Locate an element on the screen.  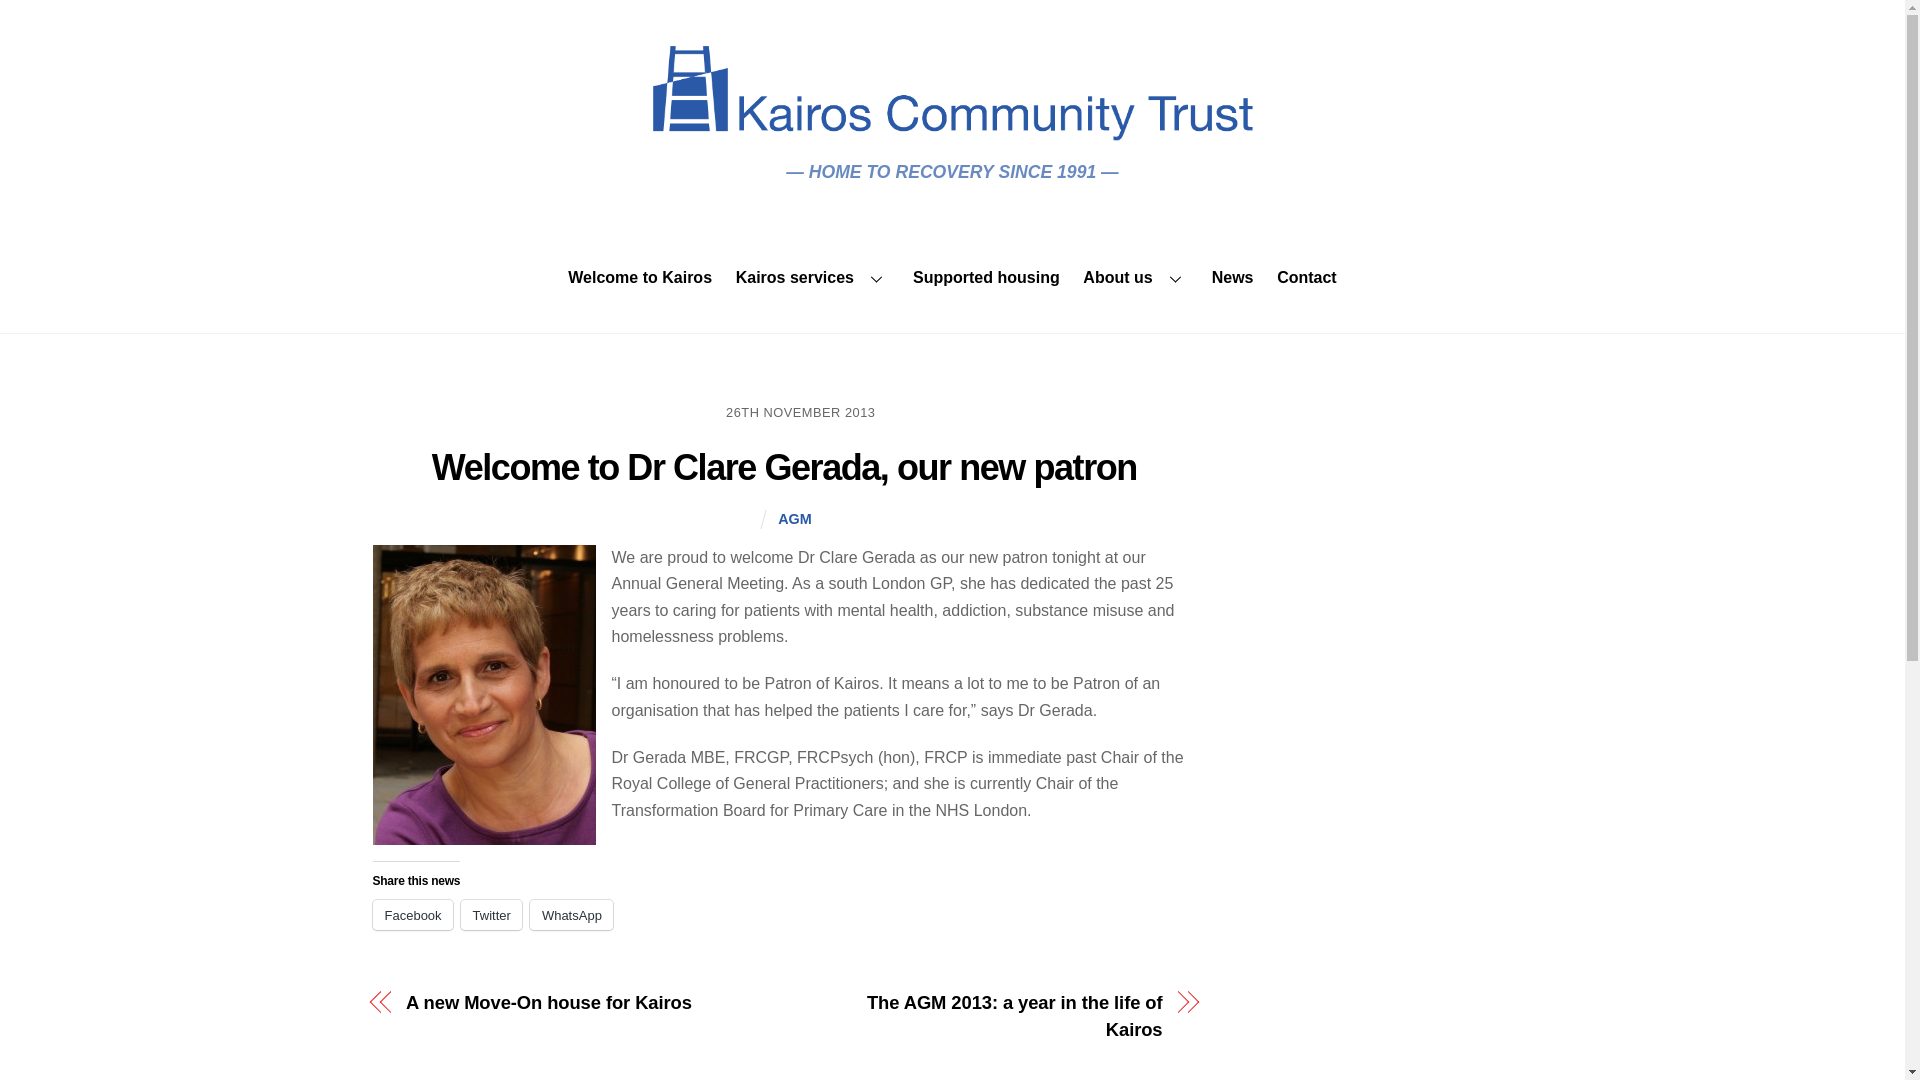
Kairos ulcc-3 is located at coordinates (952, 94).